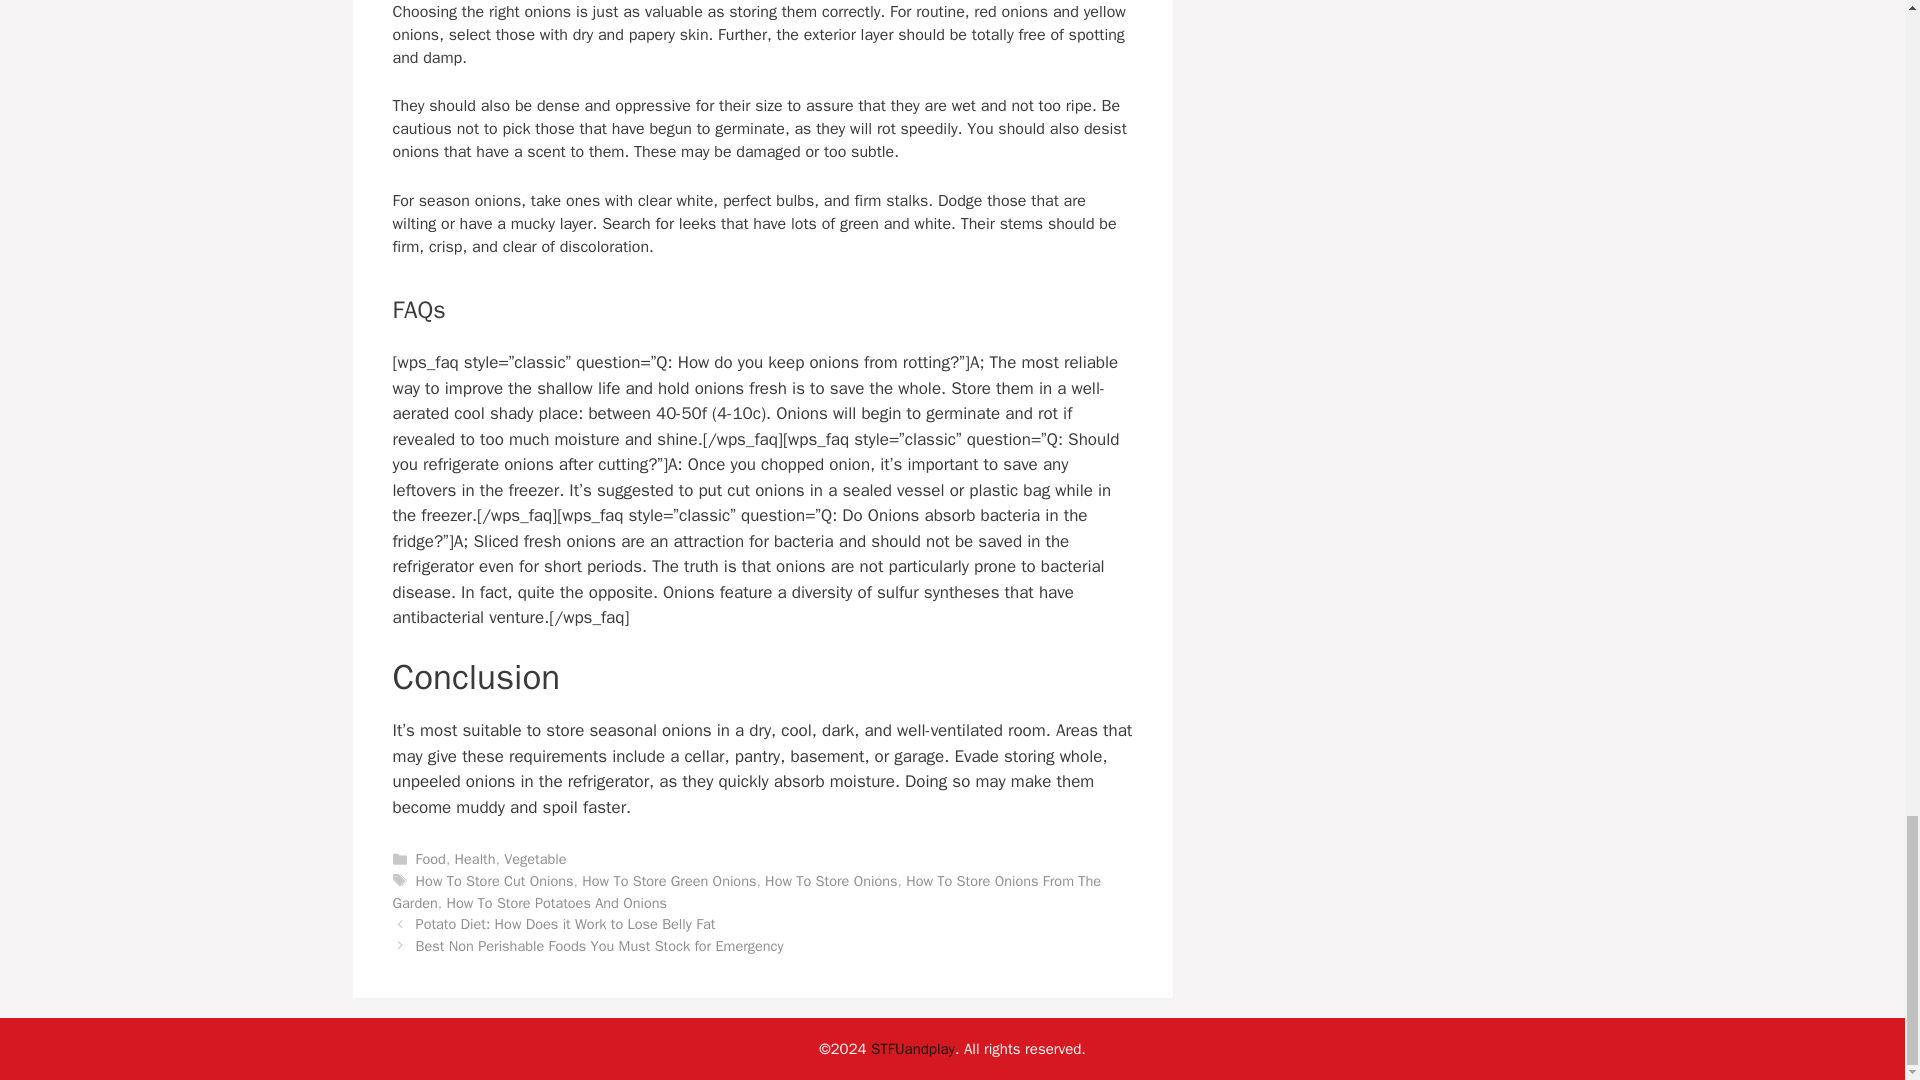  What do you see at coordinates (566, 924) in the screenshot?
I see `Potato Diet: How Does it Work to Lose Belly Fat` at bounding box center [566, 924].